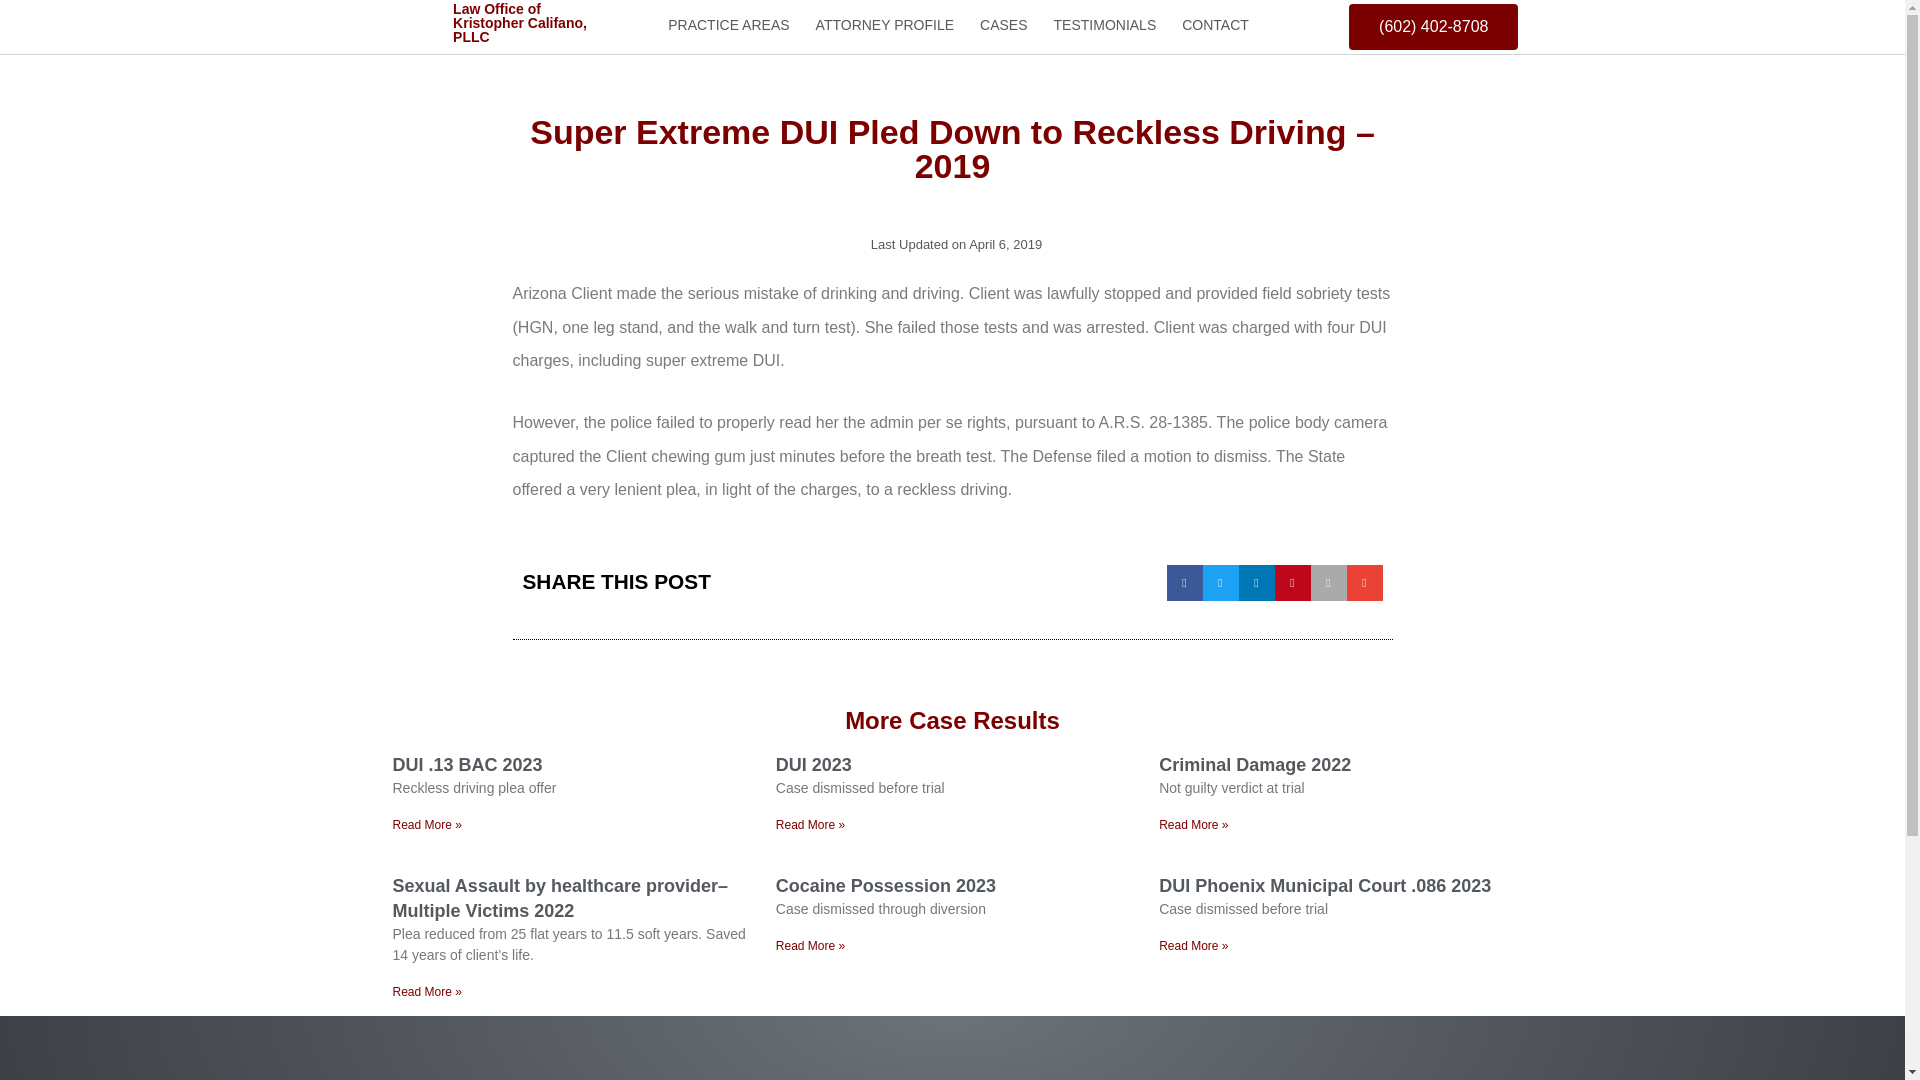 The height and width of the screenshot is (1080, 1920). What do you see at coordinates (1325, 886) in the screenshot?
I see `DUI Phoenix Municipal Court .086 2023` at bounding box center [1325, 886].